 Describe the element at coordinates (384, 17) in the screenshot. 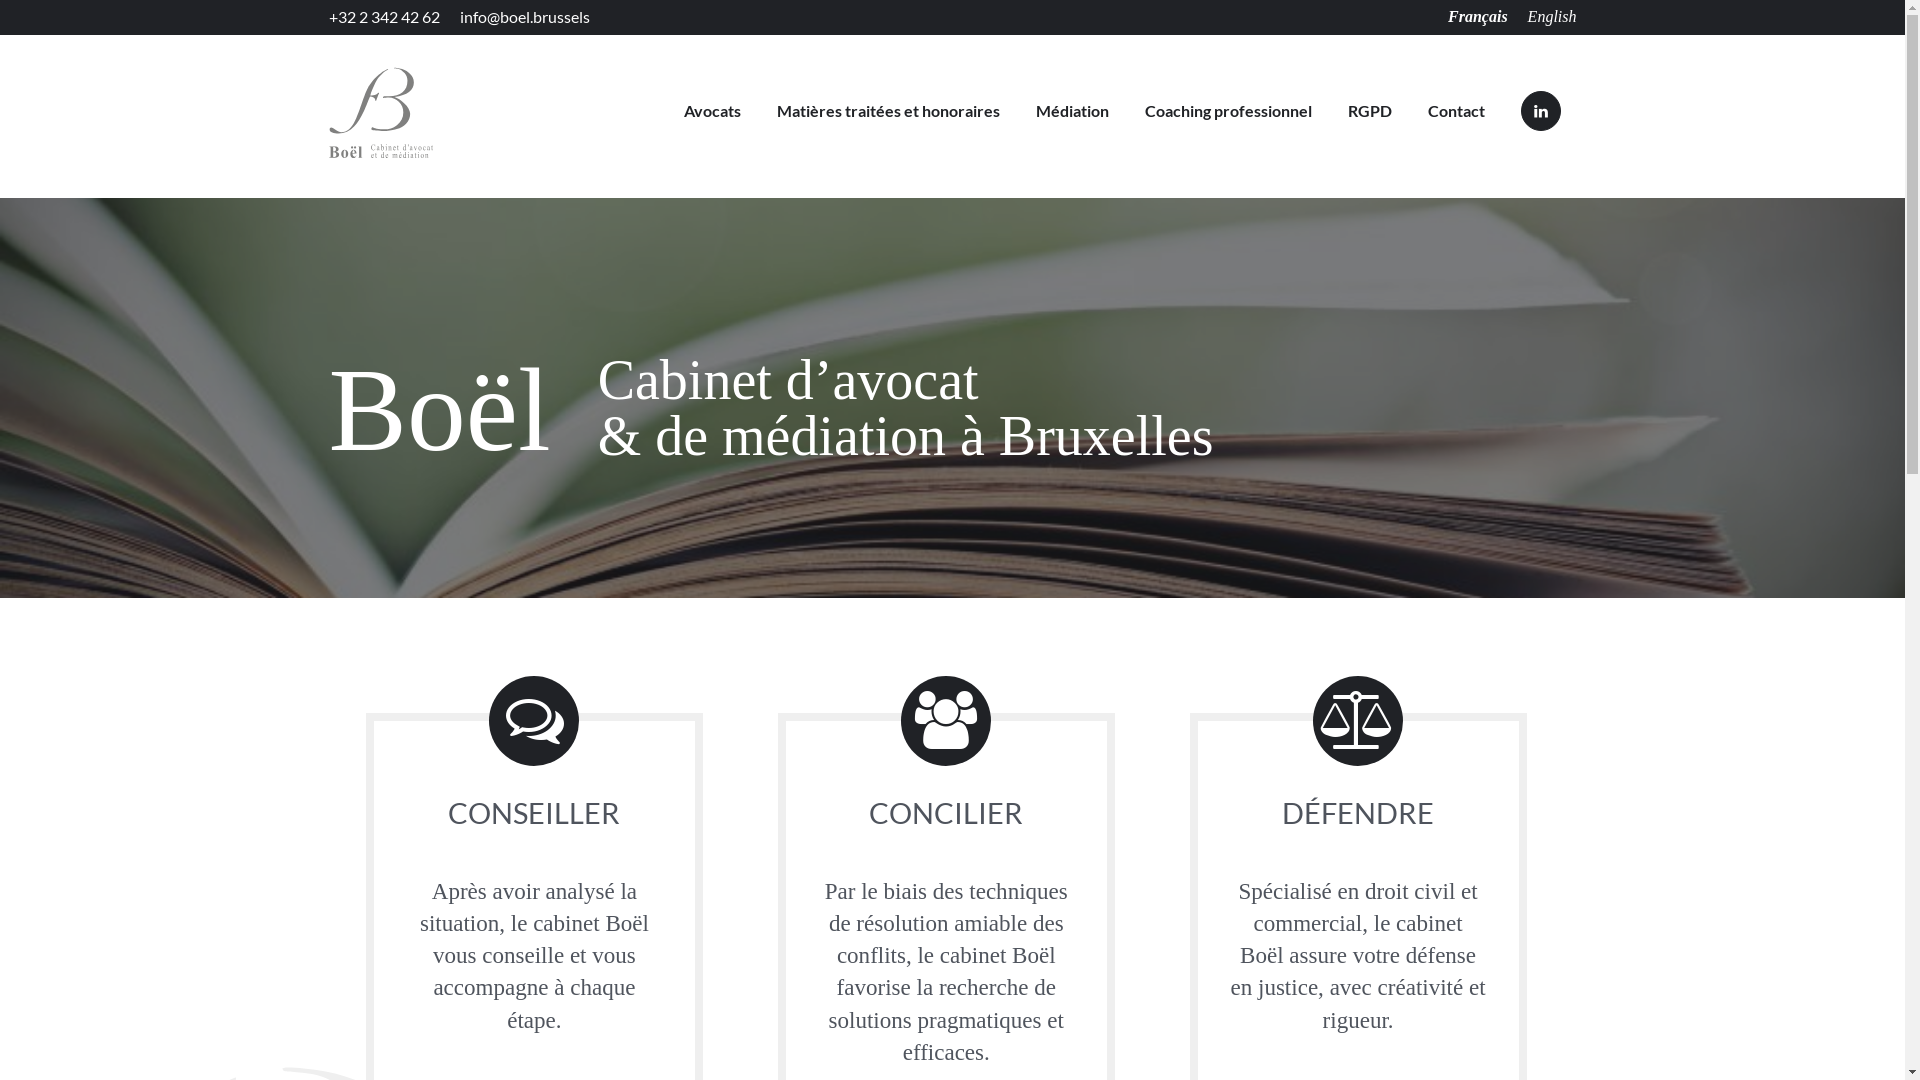

I see `+32 2 342 42 62` at that location.